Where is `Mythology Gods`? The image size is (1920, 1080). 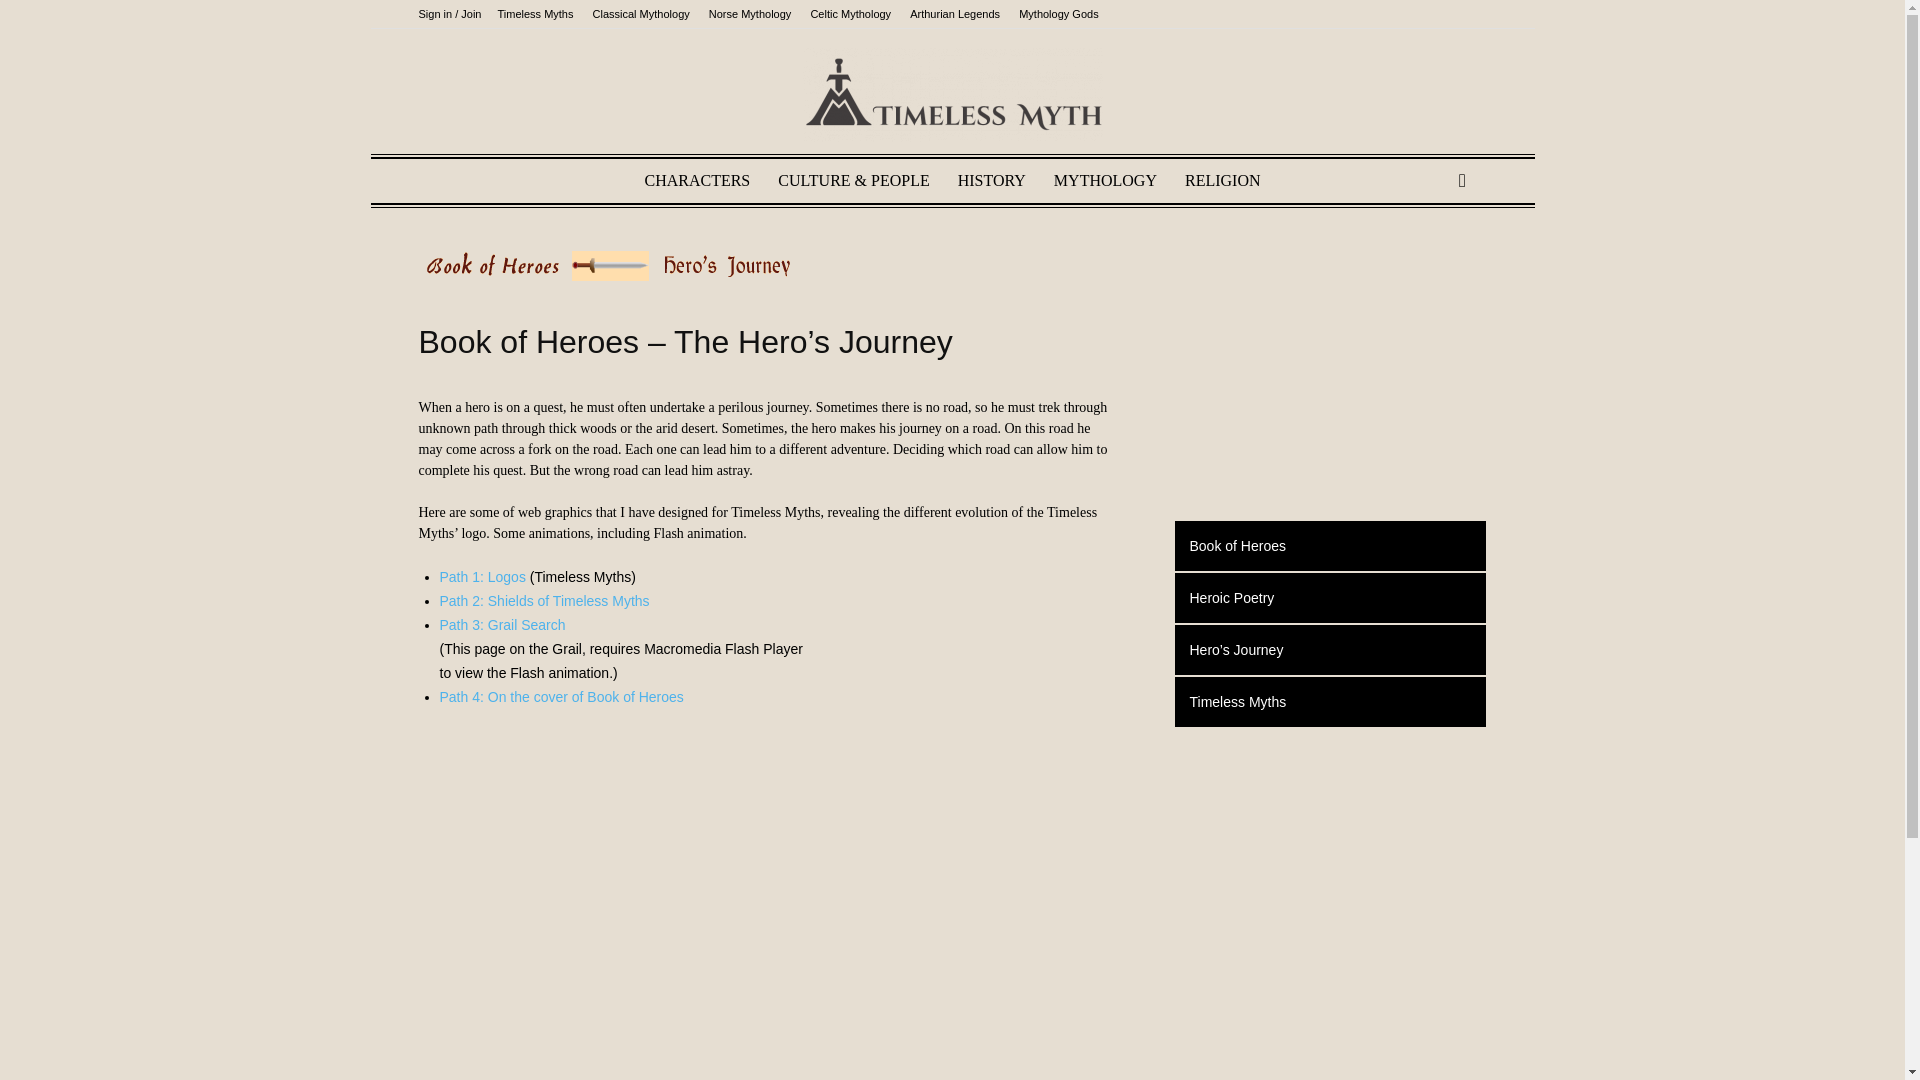 Mythology Gods is located at coordinates (1058, 14).